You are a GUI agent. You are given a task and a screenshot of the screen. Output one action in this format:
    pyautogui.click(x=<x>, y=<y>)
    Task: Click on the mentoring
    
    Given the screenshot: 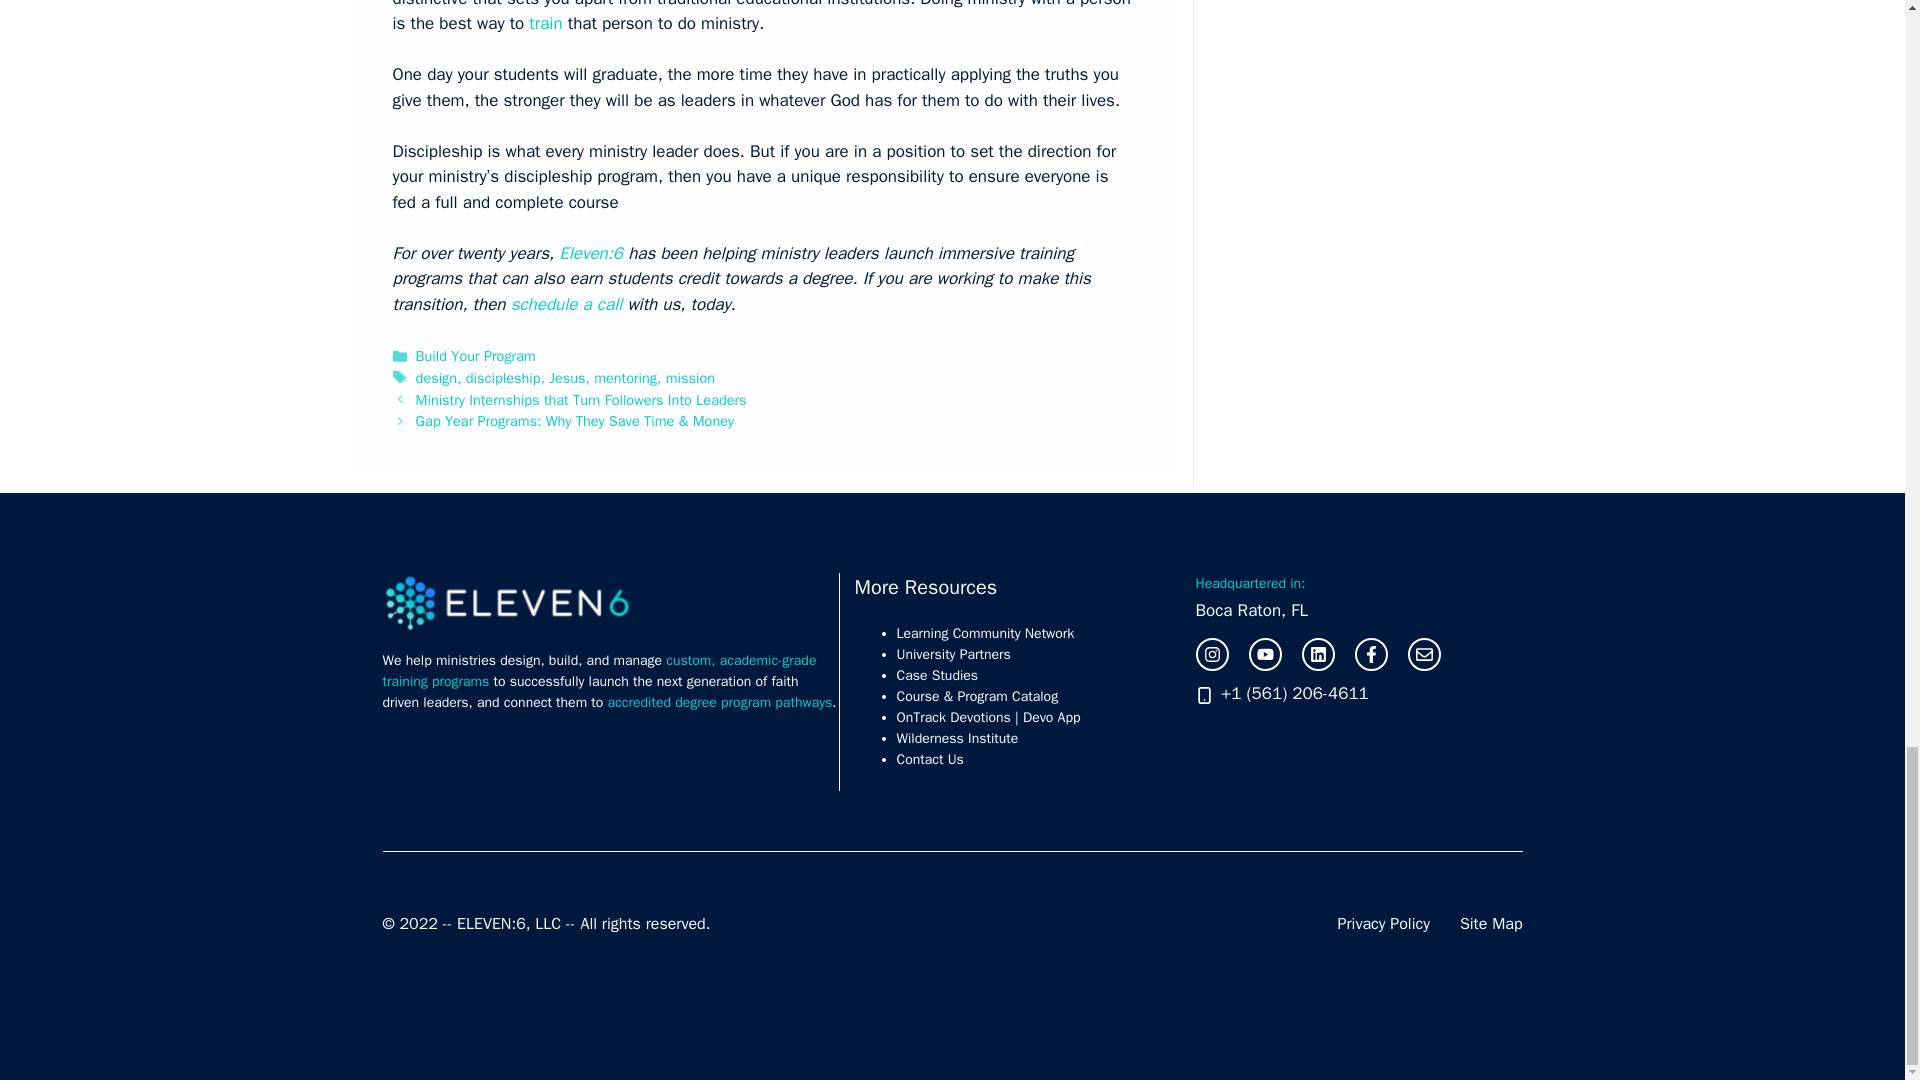 What is the action you would take?
    pyautogui.click(x=624, y=378)
    